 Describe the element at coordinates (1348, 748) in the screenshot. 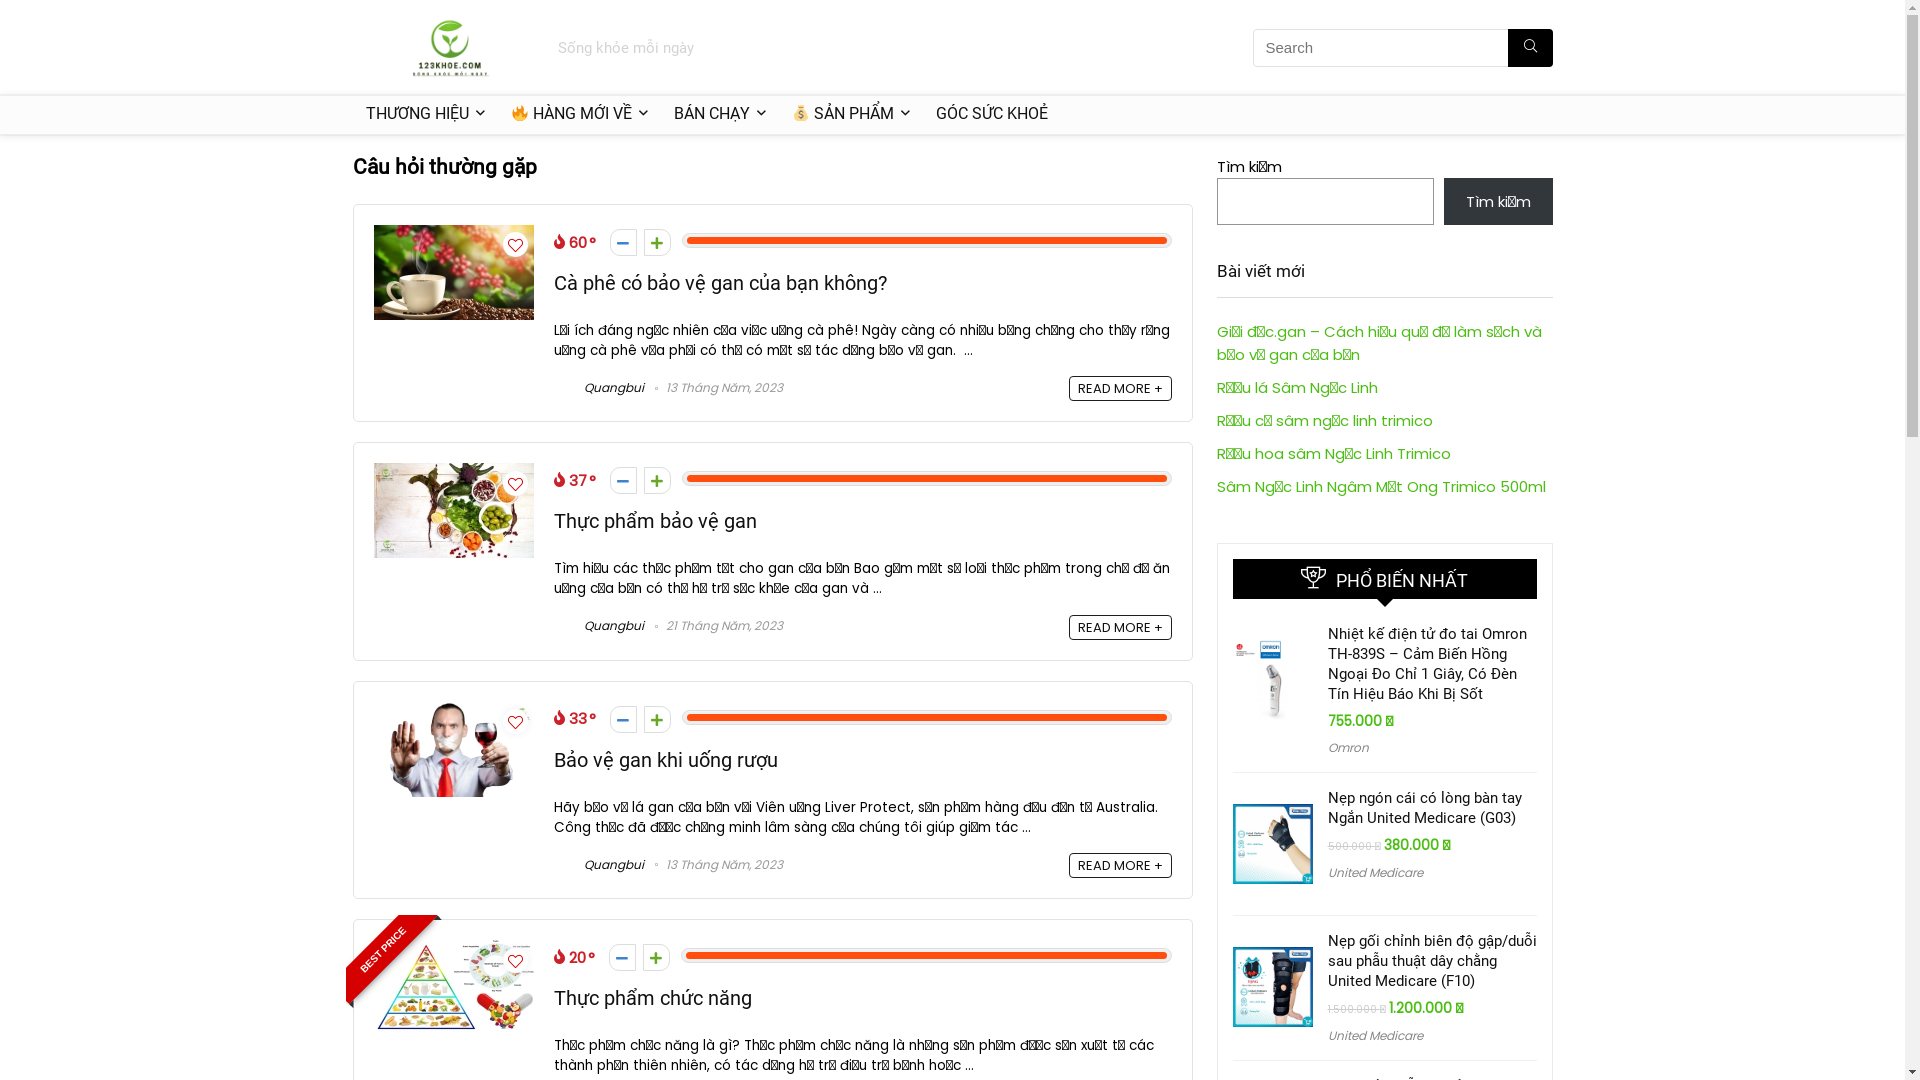

I see `Omron` at that location.